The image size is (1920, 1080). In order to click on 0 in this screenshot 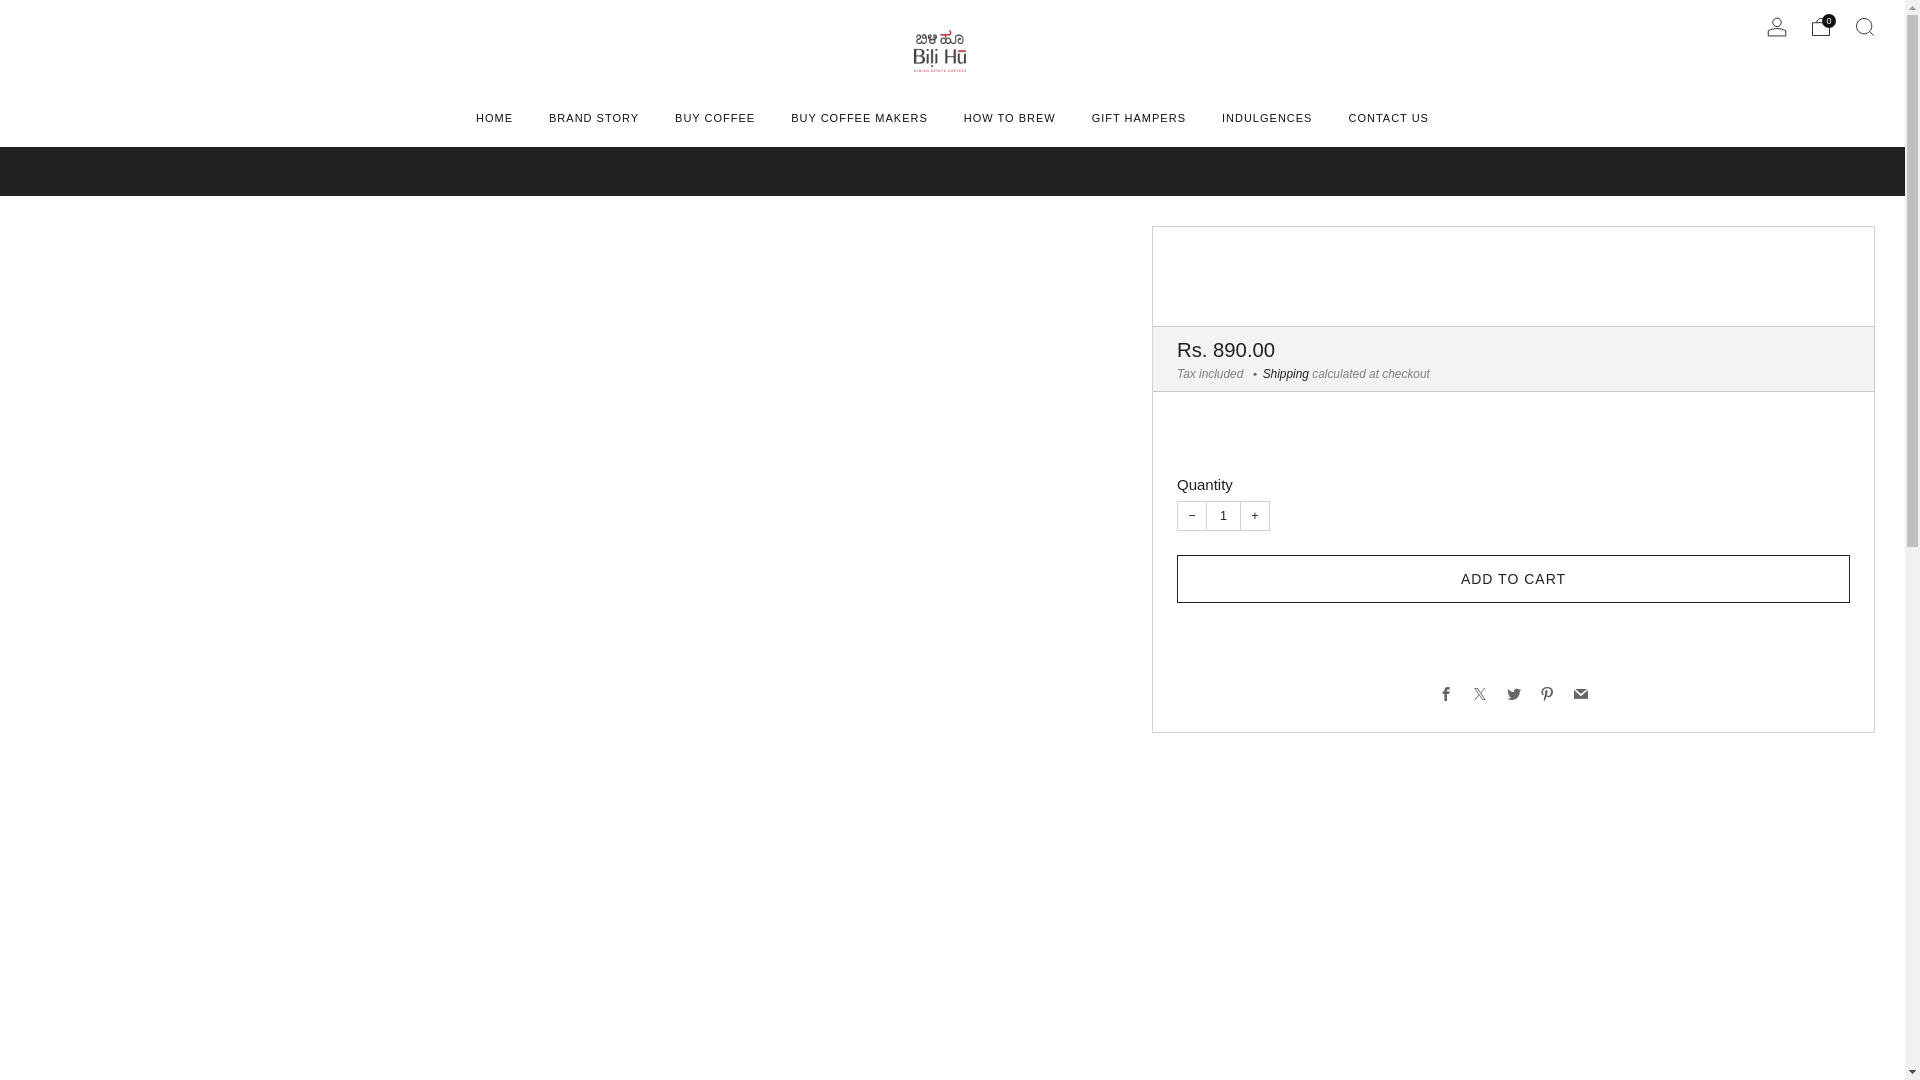, I will do `click(1820, 26)`.